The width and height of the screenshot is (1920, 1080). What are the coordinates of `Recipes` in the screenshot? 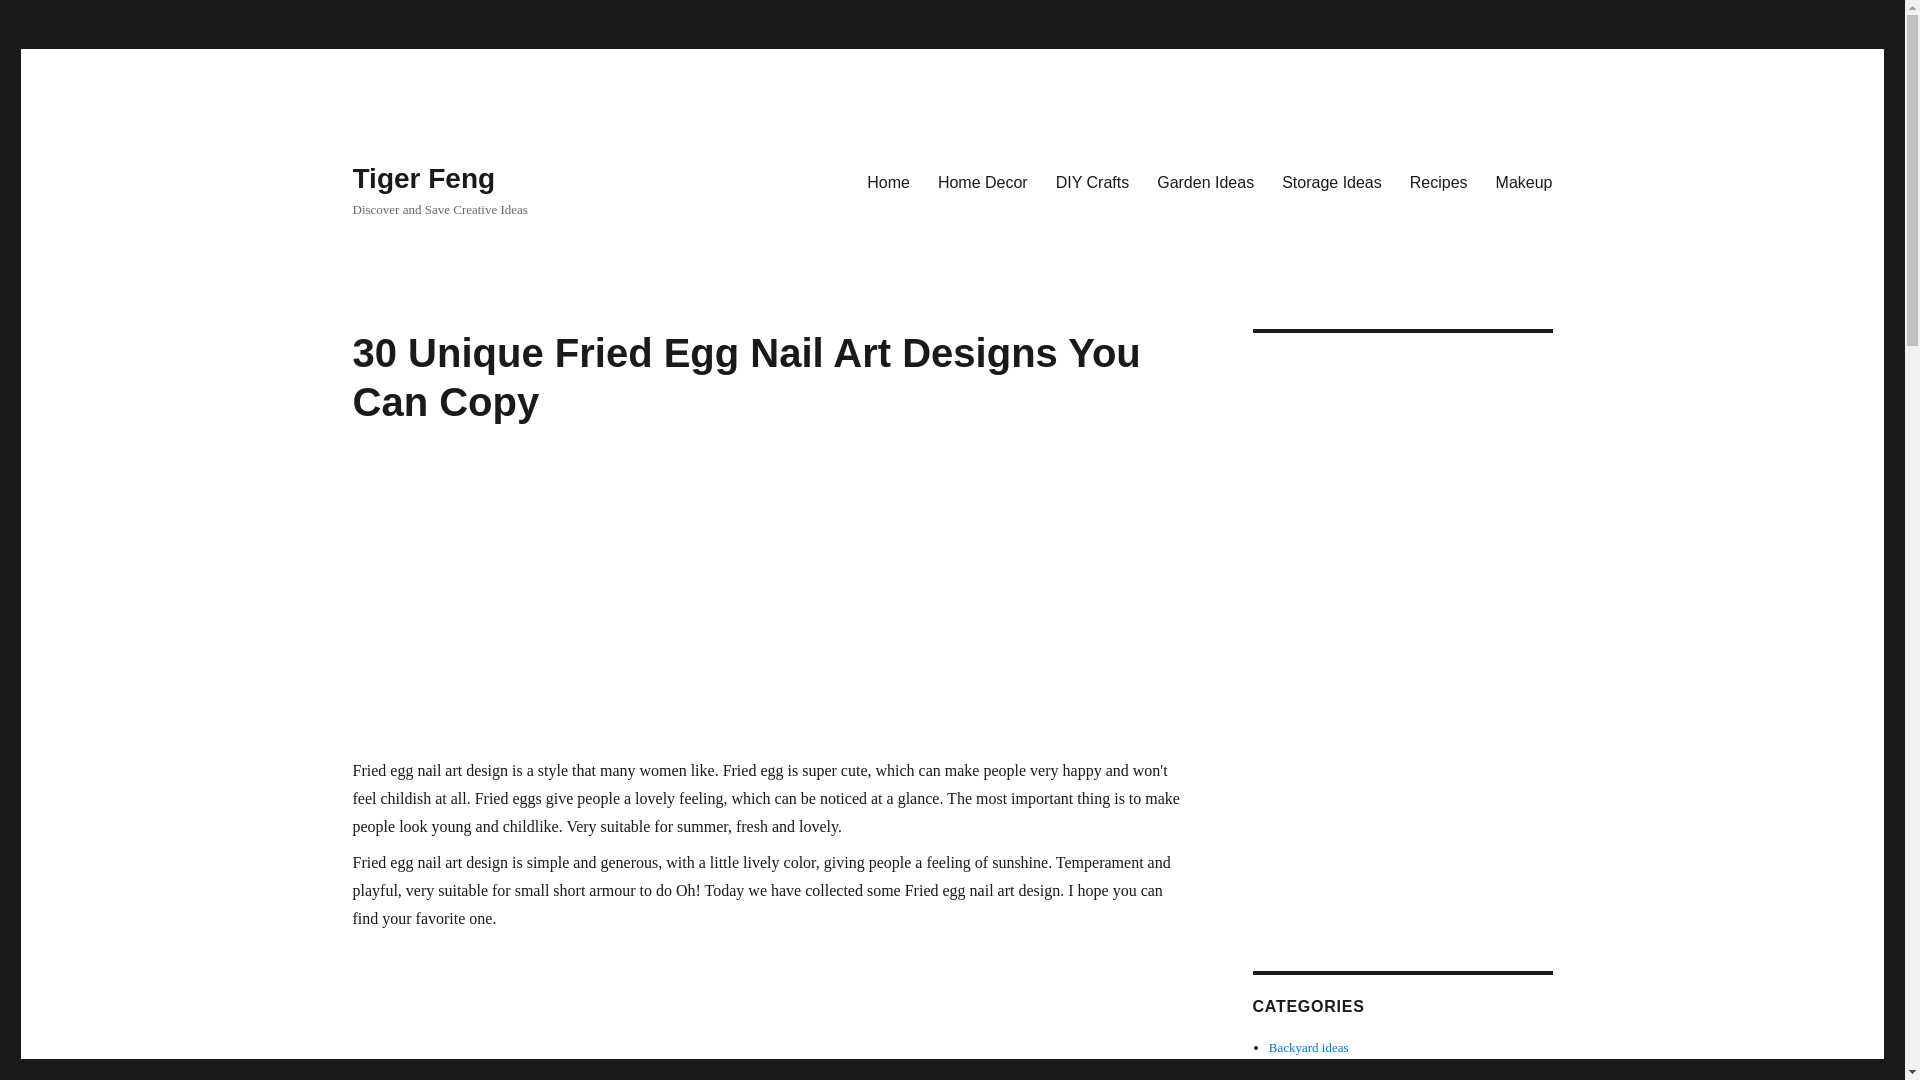 It's located at (1438, 182).